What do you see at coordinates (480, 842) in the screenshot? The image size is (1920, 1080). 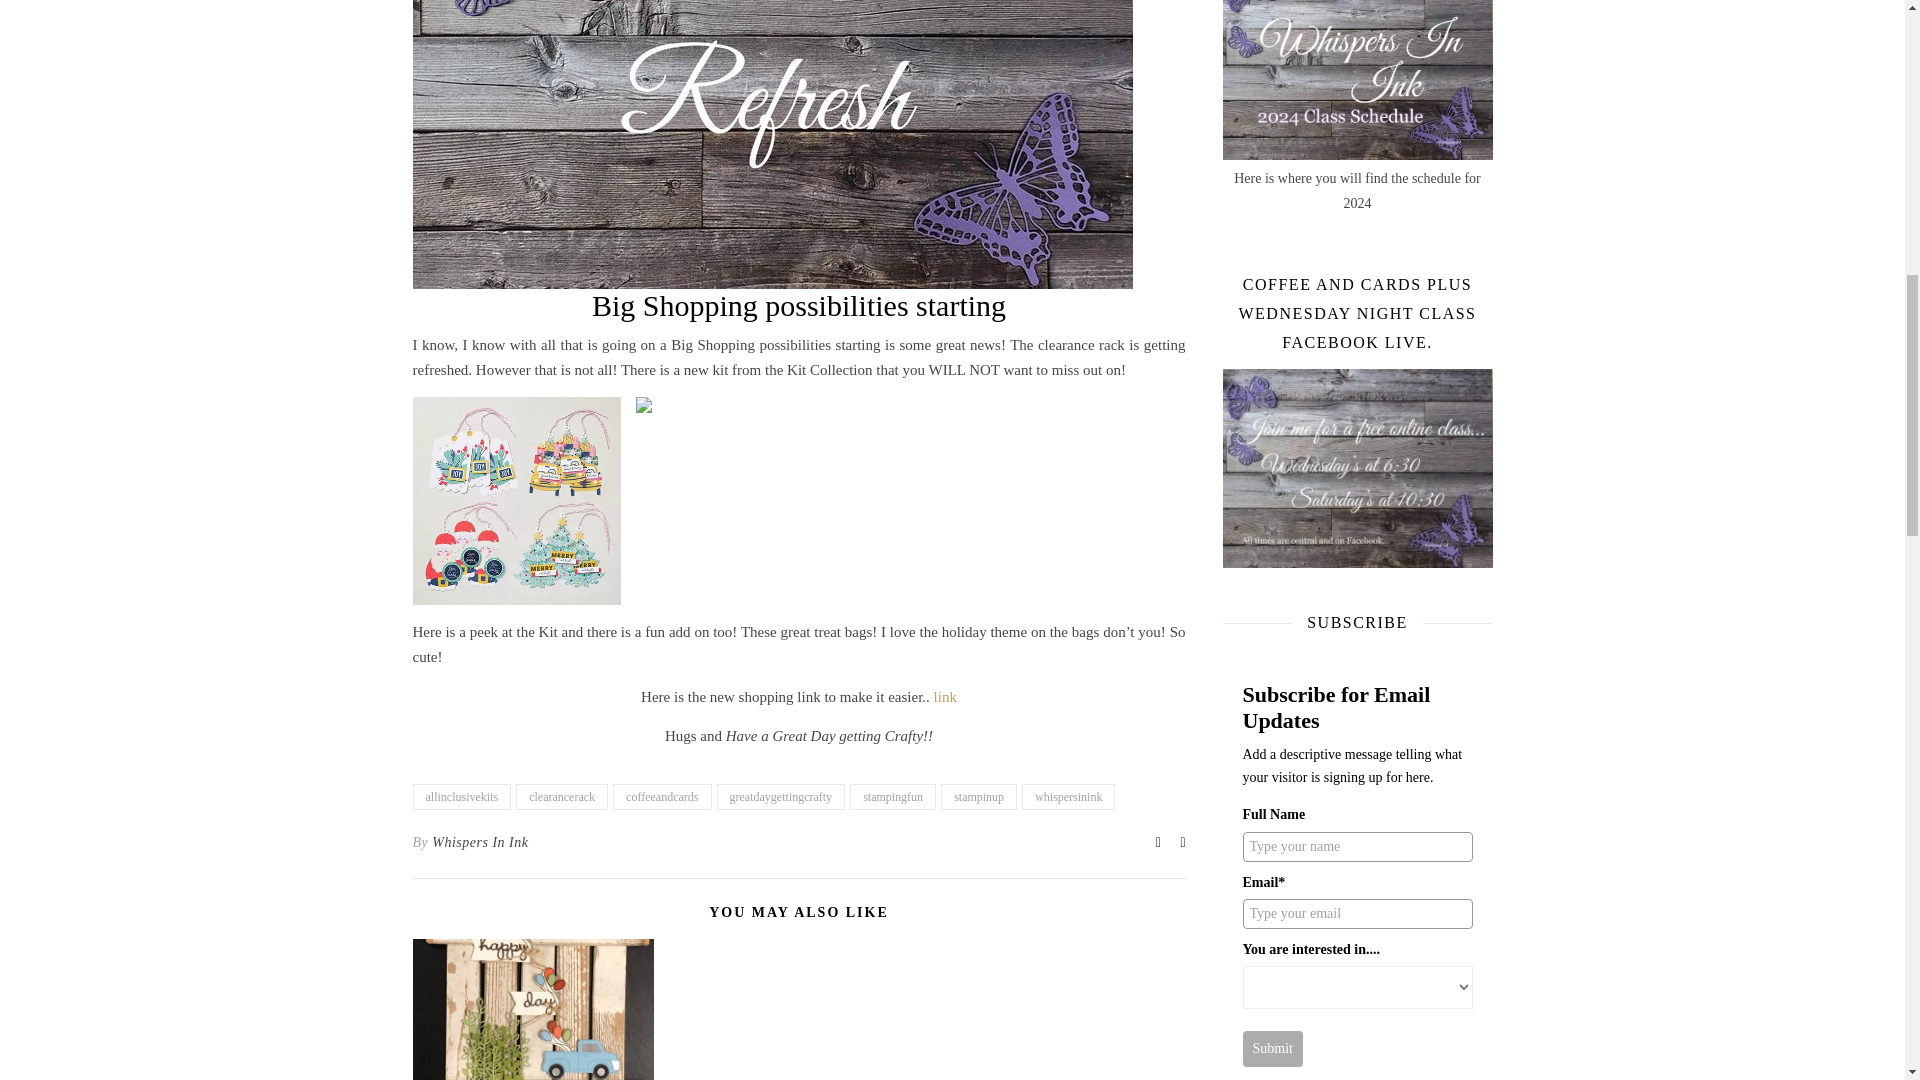 I see `Whispers In Ink` at bounding box center [480, 842].